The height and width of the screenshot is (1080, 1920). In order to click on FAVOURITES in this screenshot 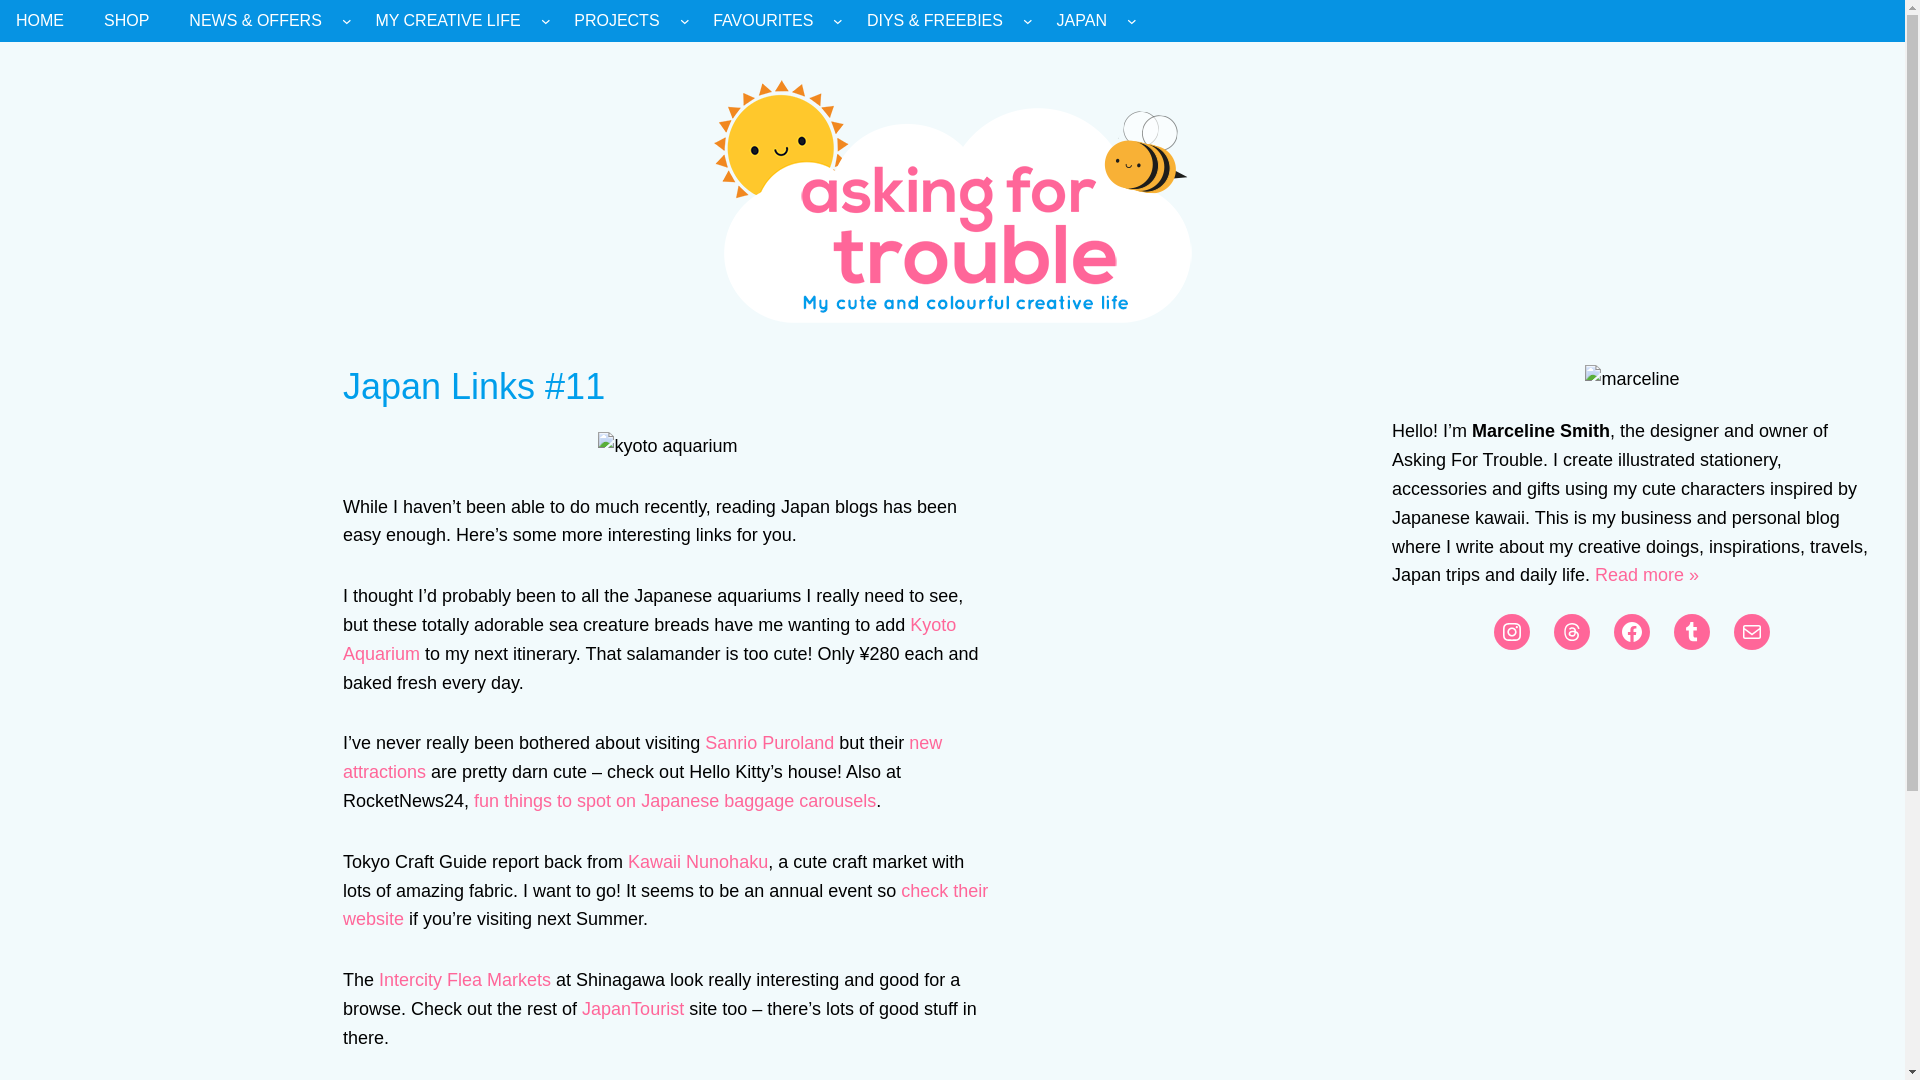, I will do `click(762, 21)`.